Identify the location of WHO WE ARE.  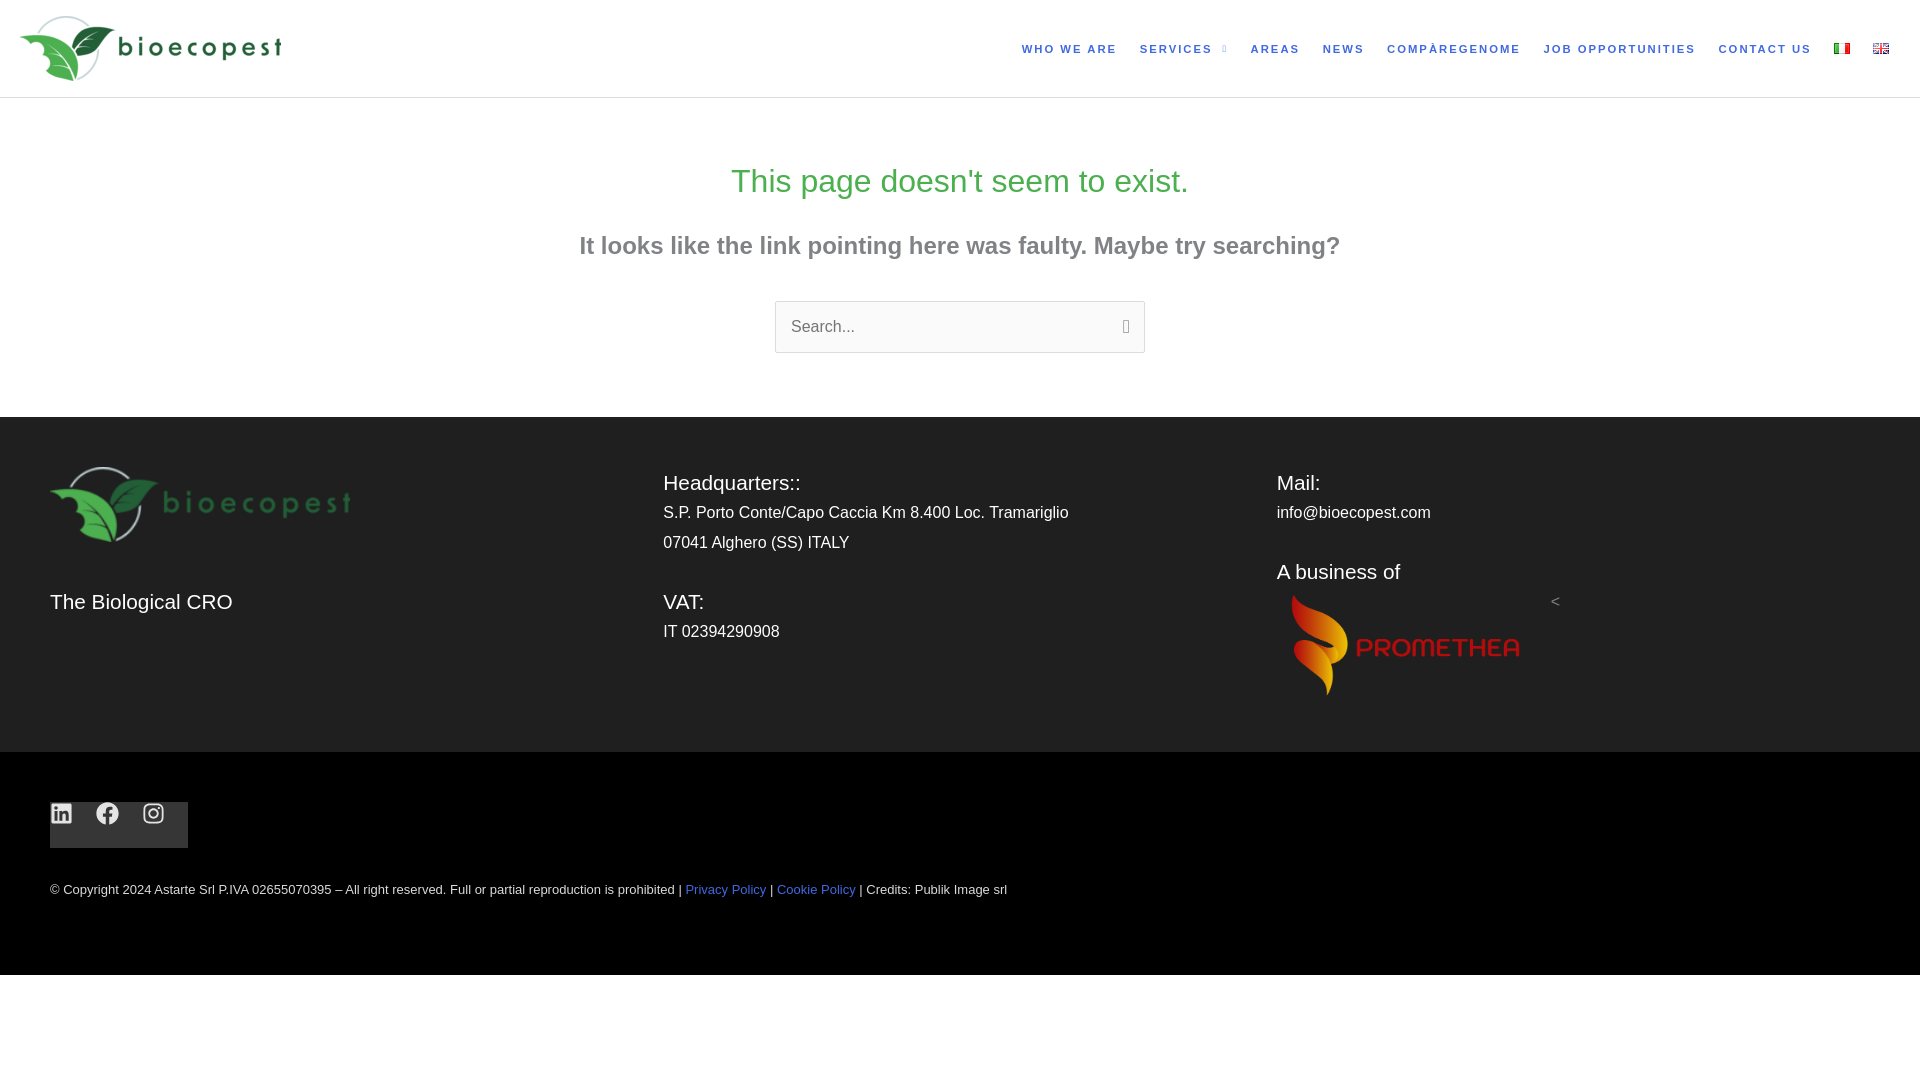
(1068, 49).